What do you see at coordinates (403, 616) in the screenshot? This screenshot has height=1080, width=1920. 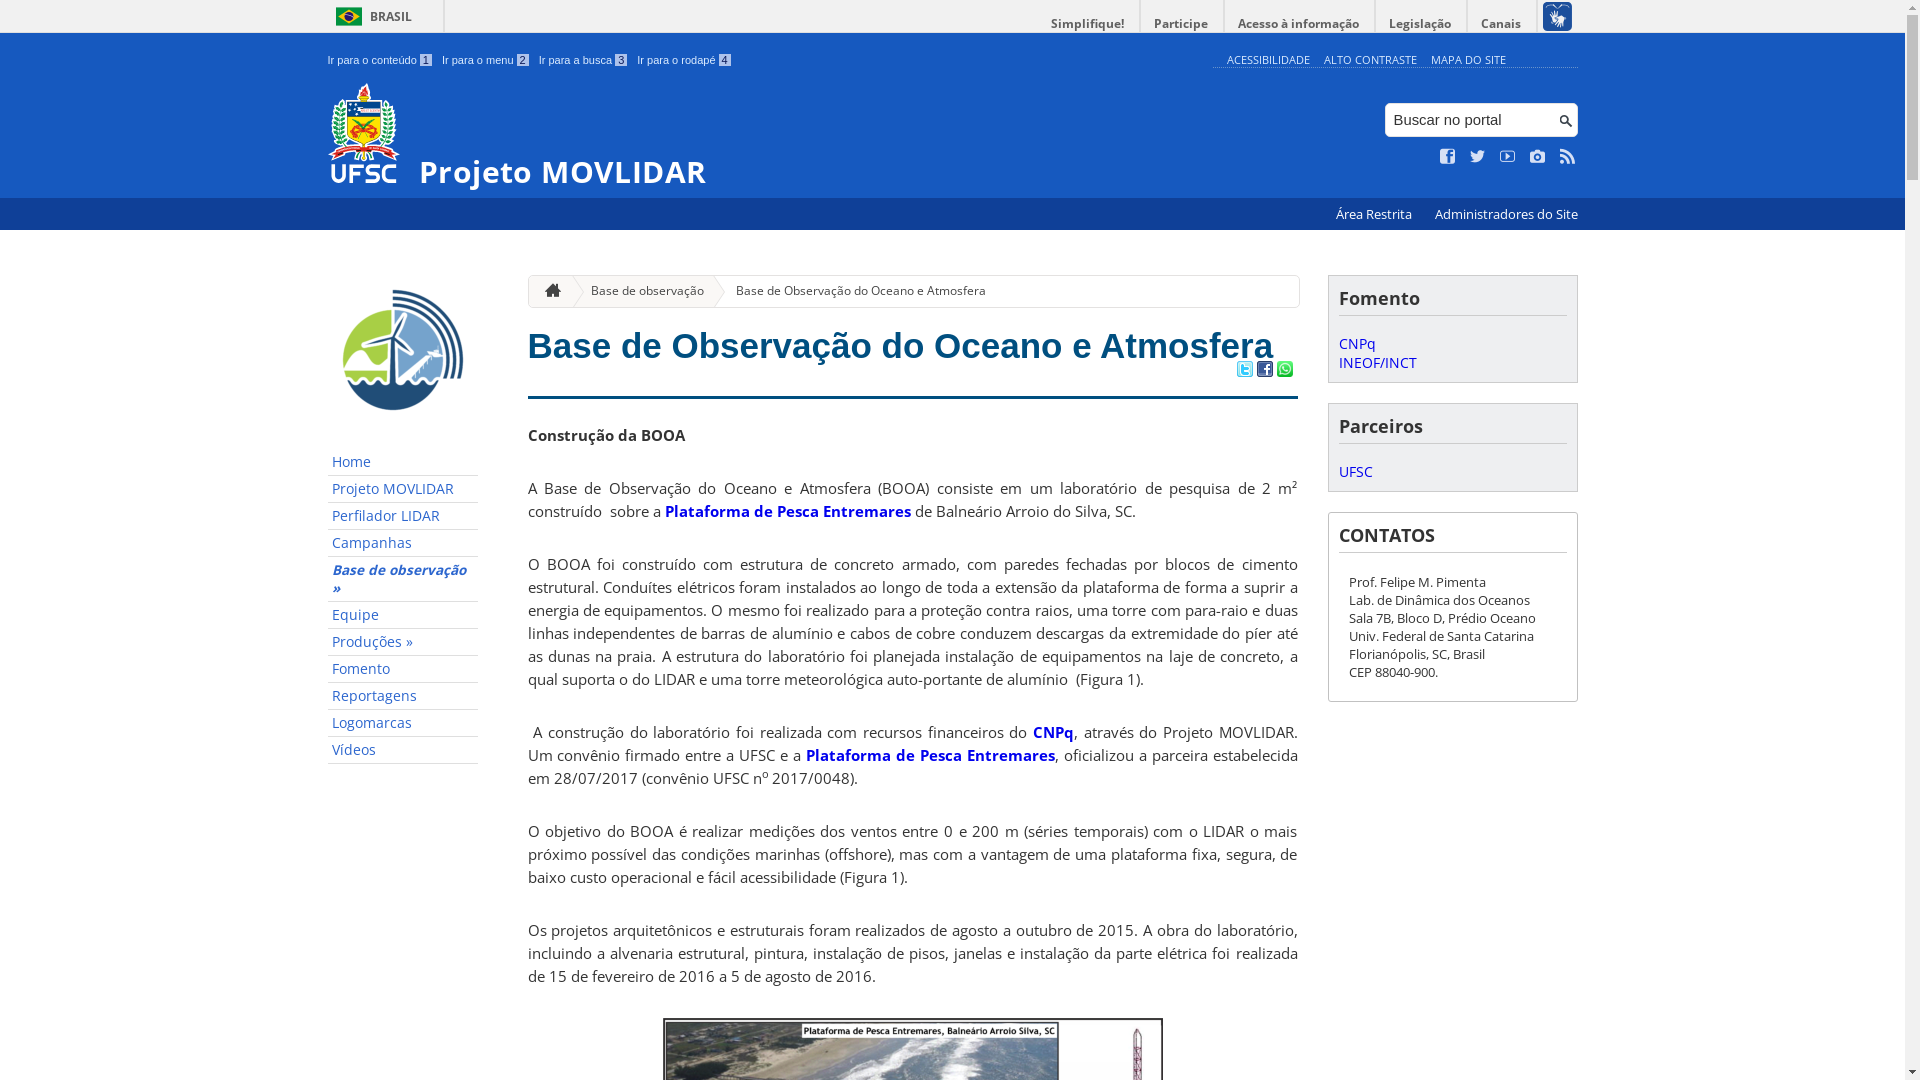 I see `Equipe` at bounding box center [403, 616].